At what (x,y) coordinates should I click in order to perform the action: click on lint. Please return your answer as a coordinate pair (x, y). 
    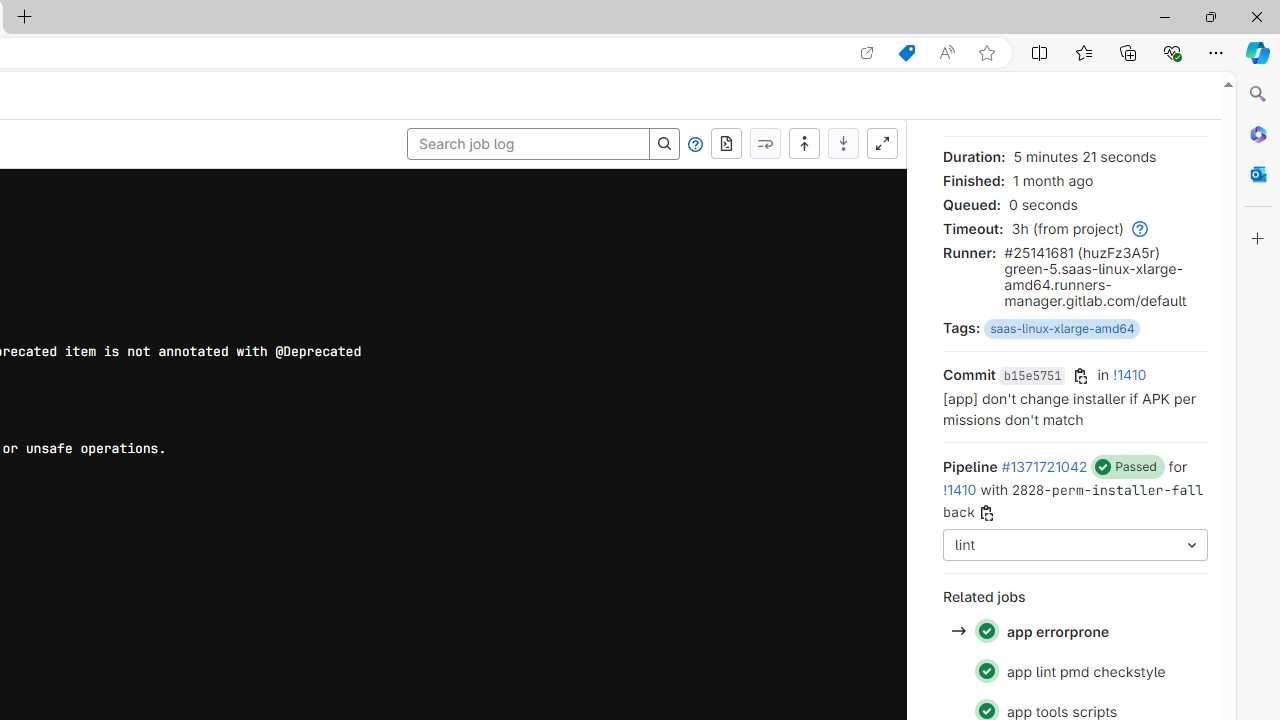
    Looking at the image, I should click on (1076, 546).